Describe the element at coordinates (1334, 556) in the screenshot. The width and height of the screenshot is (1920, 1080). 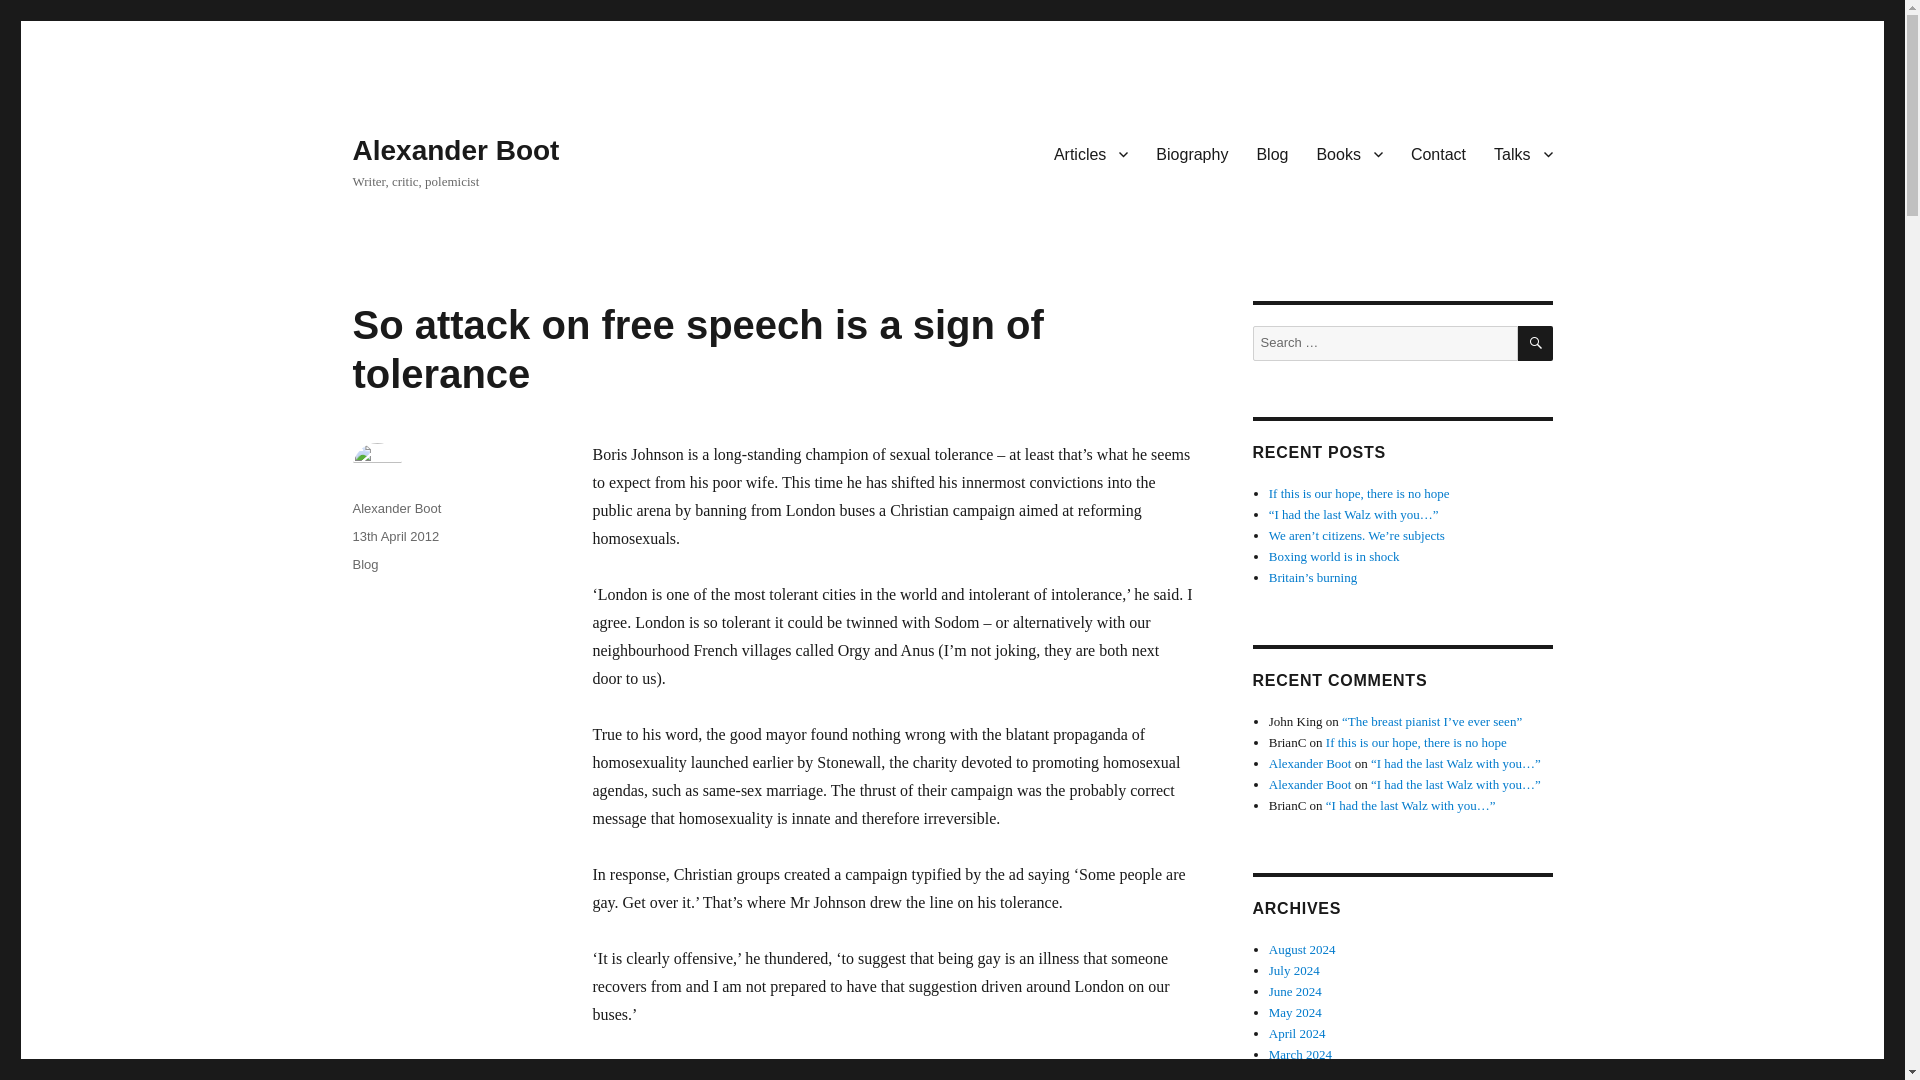
I see `Boxing world is in shock` at that location.